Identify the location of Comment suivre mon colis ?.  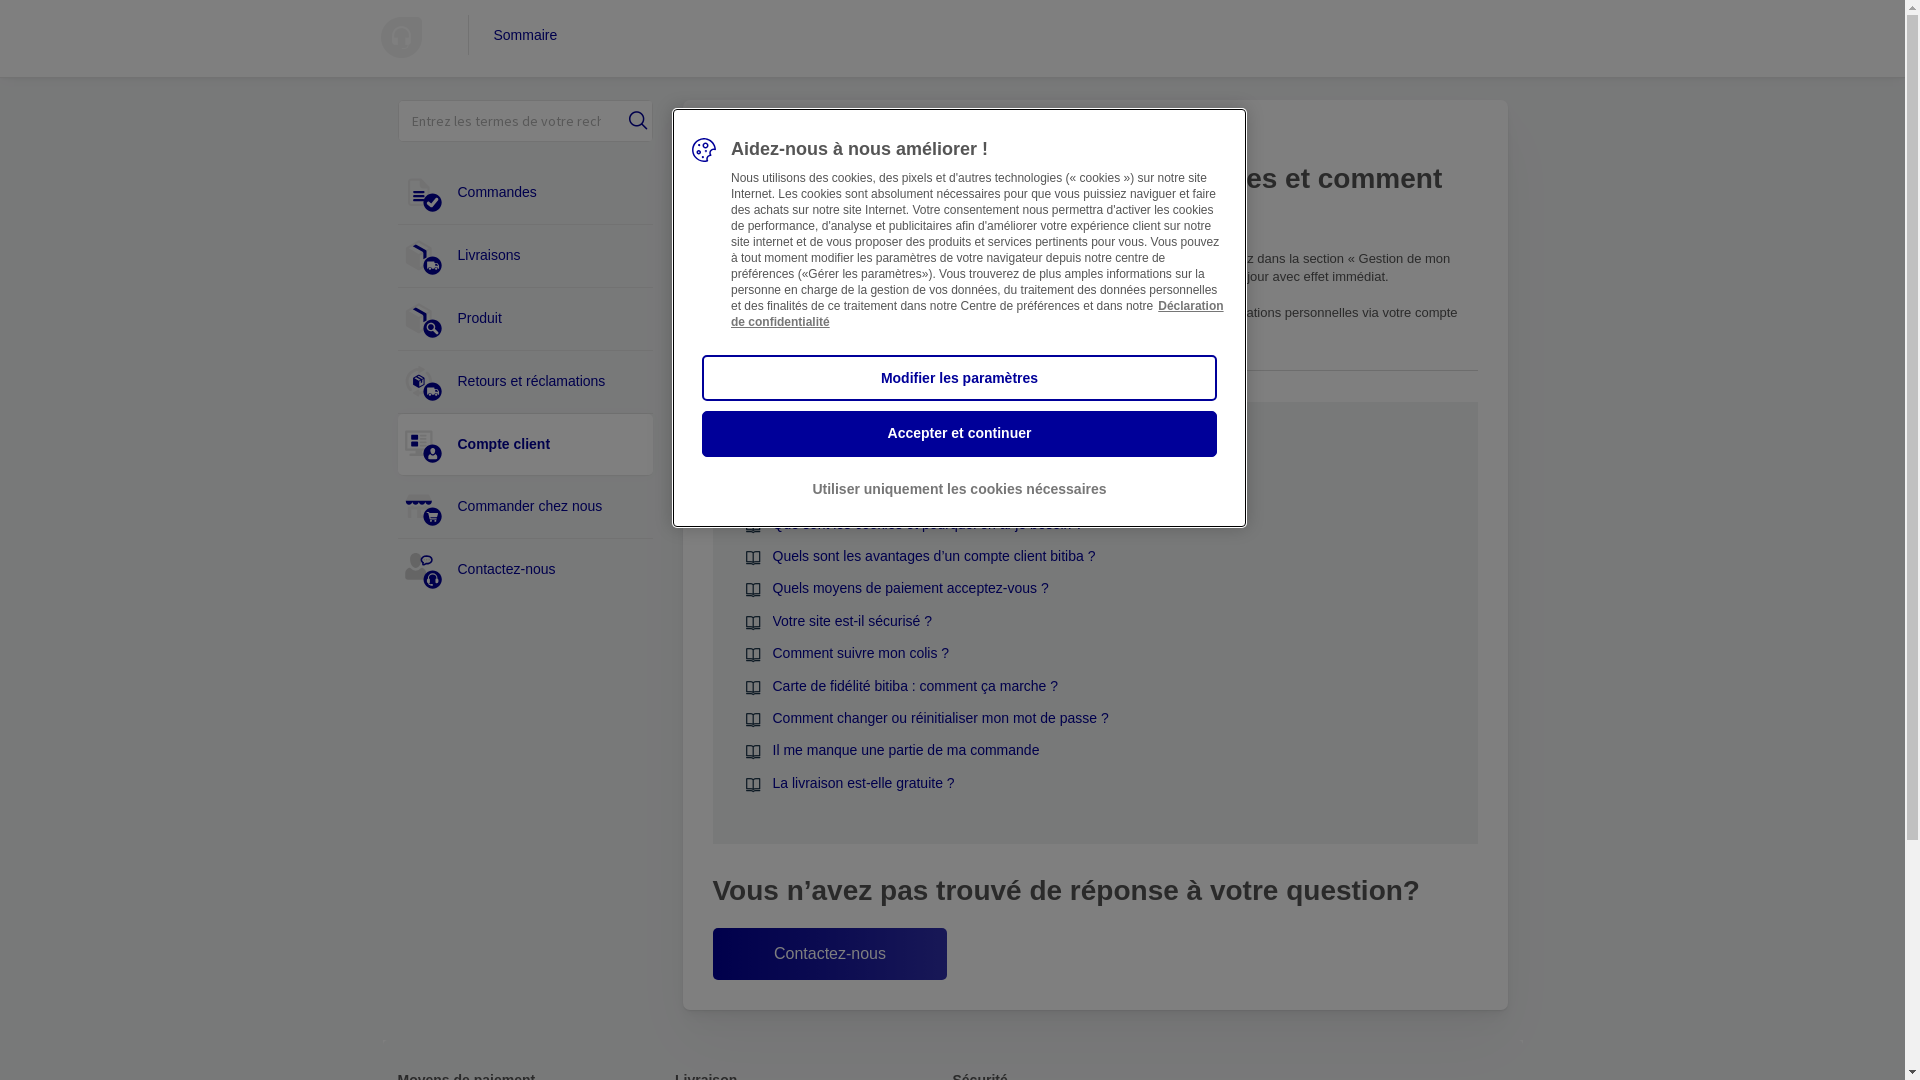
(860, 653).